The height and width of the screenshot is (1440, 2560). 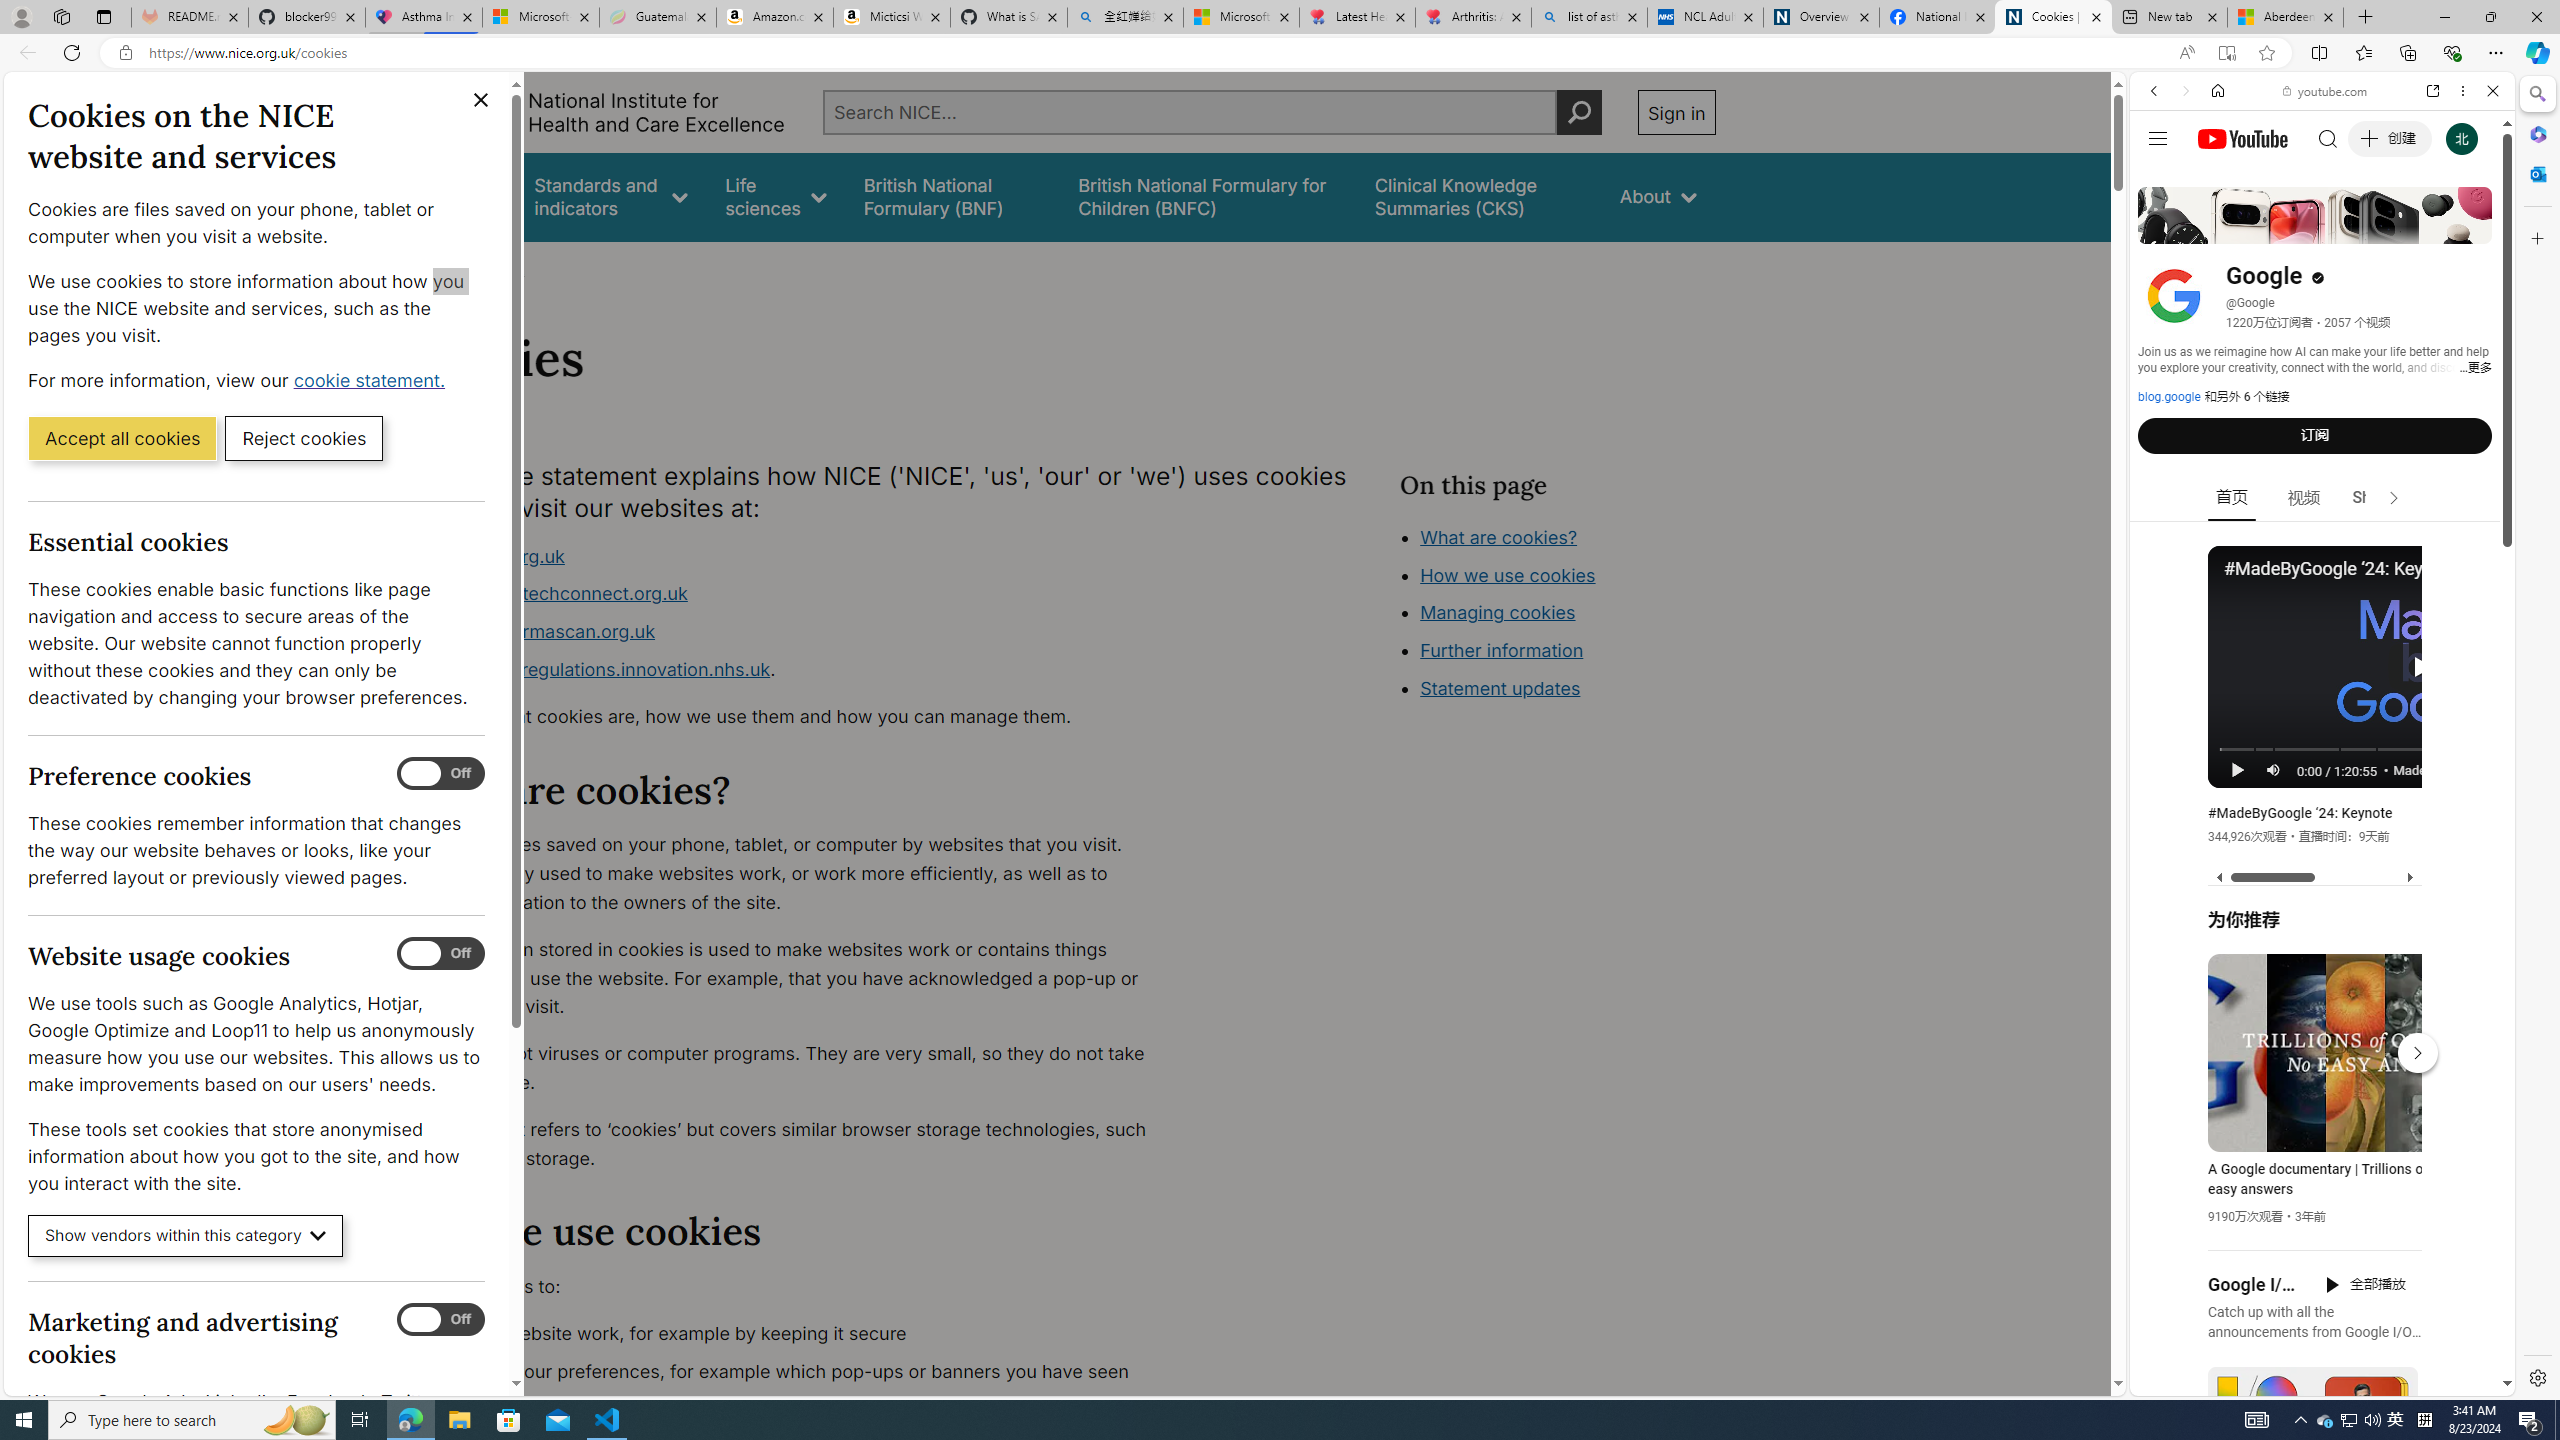 I want to click on Asthma Inhalers: Names and Types, so click(x=423, y=17).